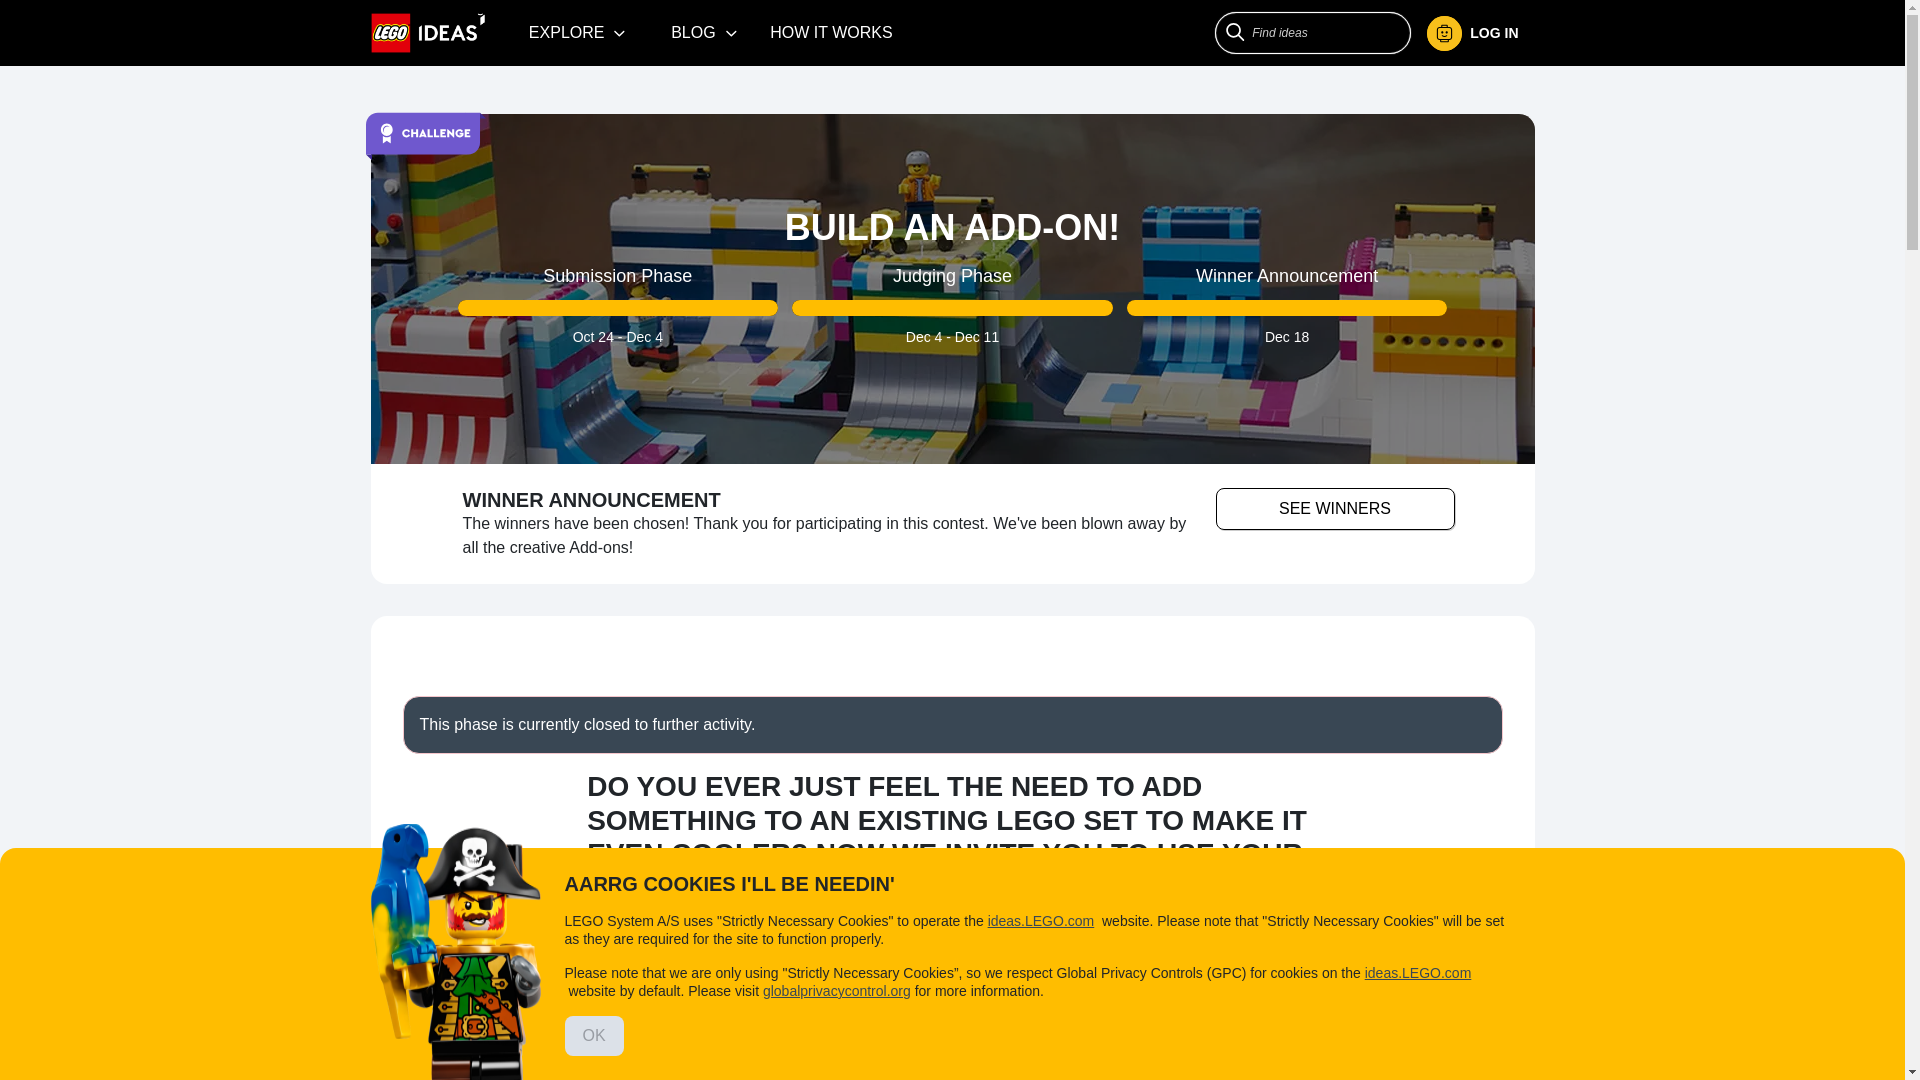 The image size is (1920, 1080). What do you see at coordinates (578, 32) in the screenshot?
I see `EXPLORE` at bounding box center [578, 32].